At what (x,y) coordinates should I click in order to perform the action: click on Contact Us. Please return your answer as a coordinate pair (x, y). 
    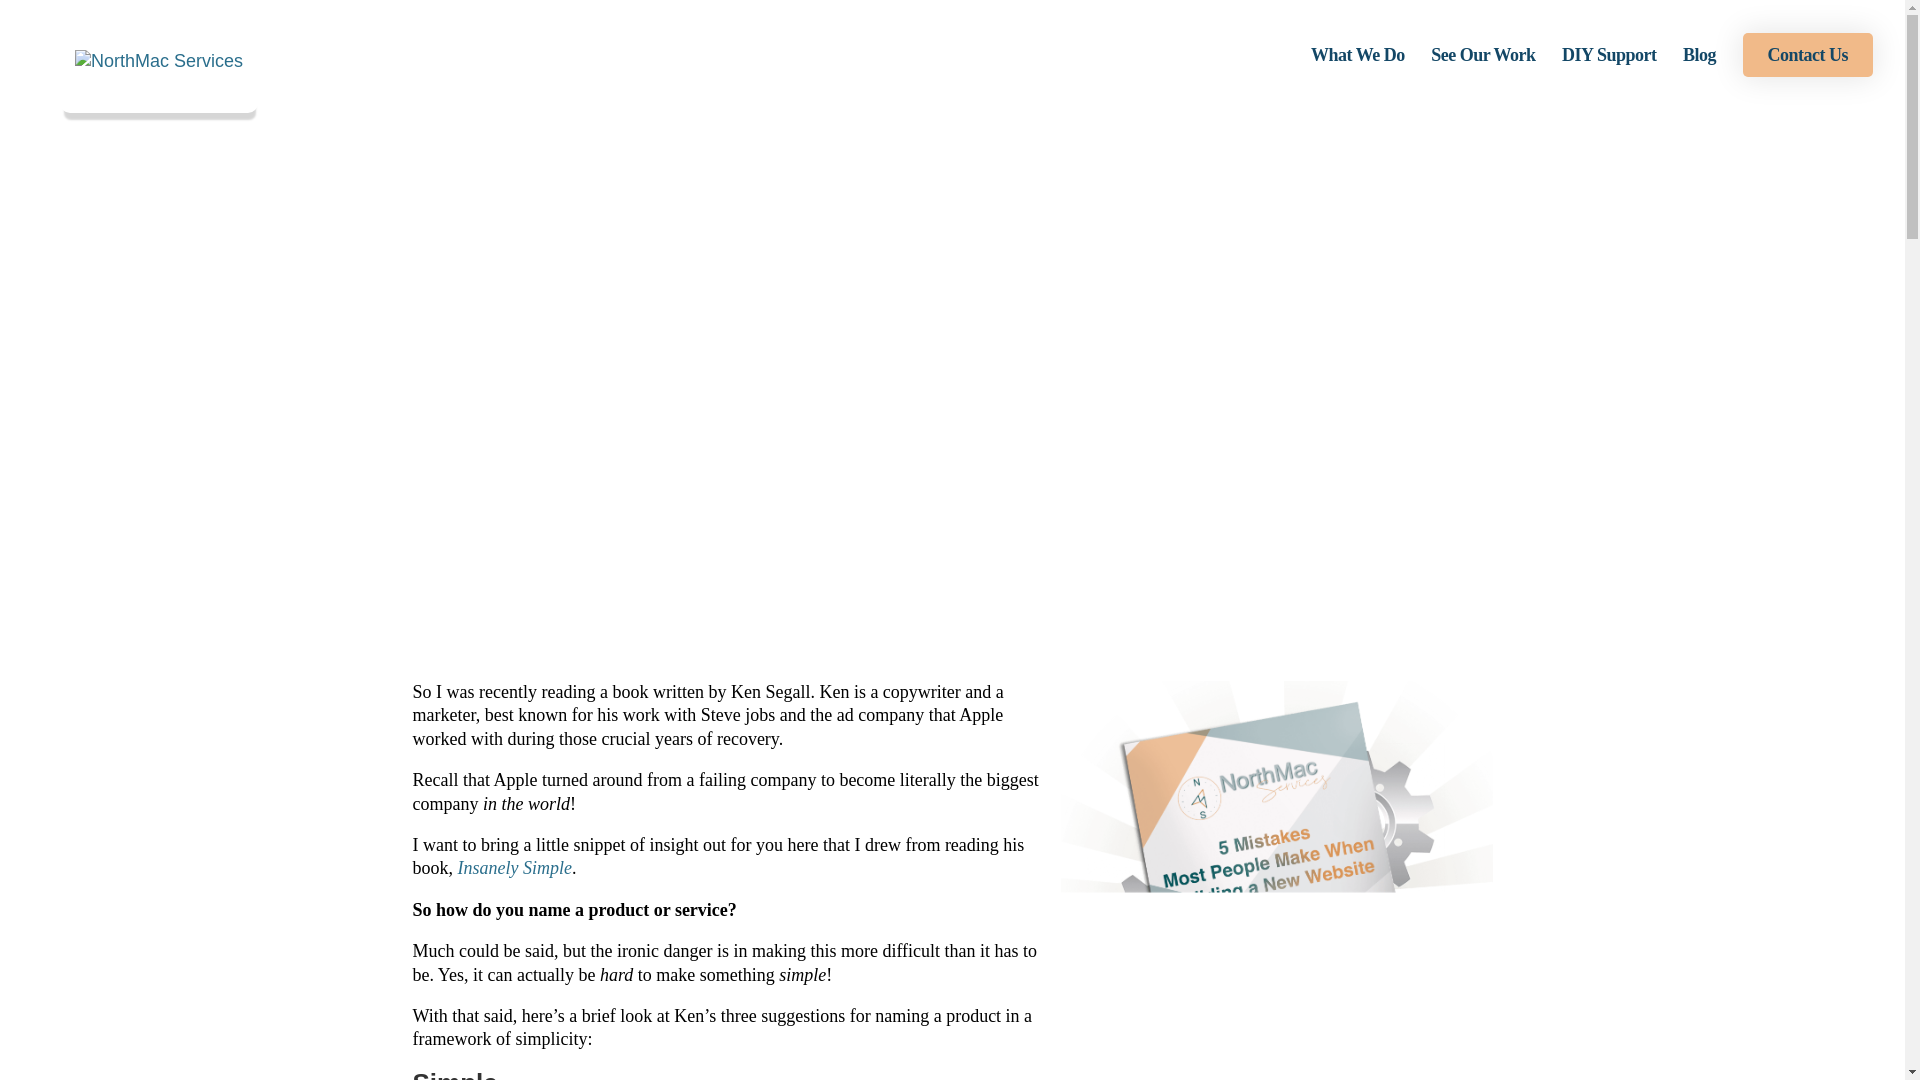
    Looking at the image, I should click on (1807, 54).